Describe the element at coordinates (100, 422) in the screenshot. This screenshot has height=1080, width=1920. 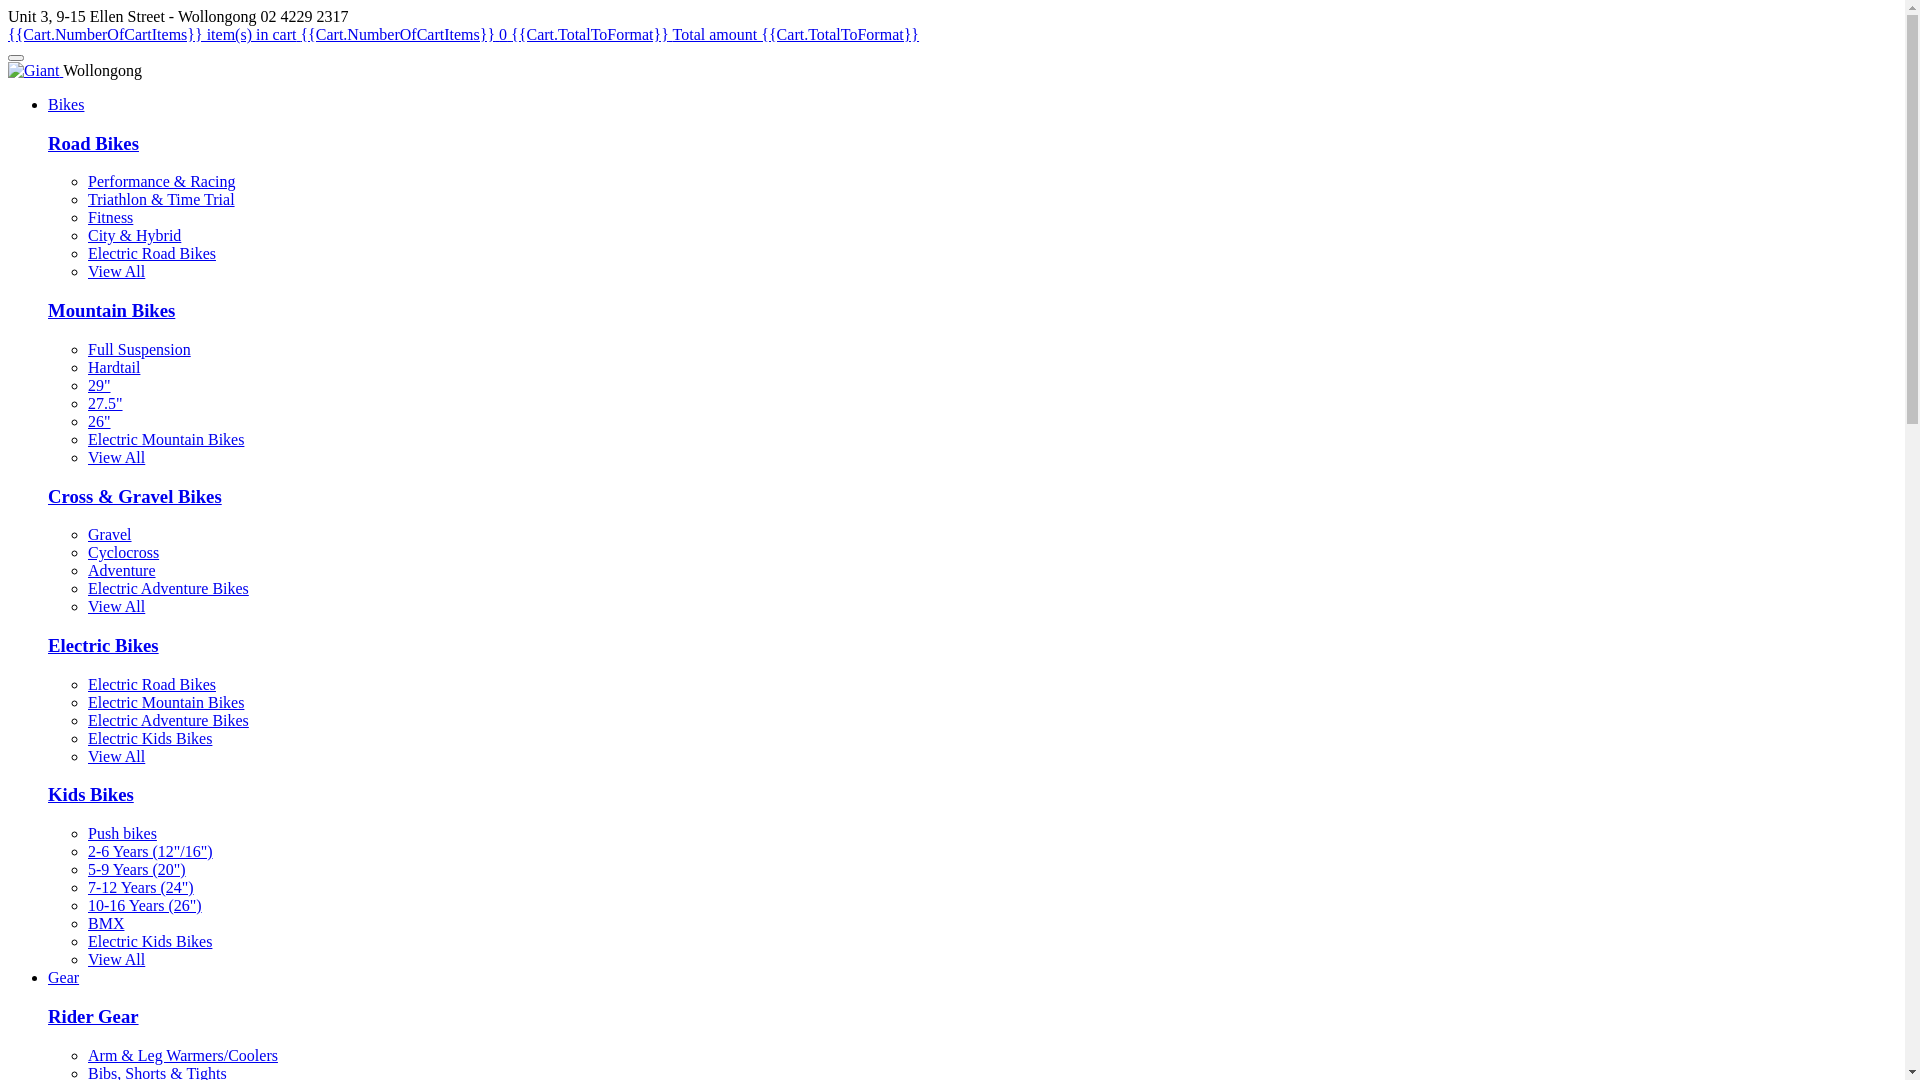
I see `26"` at that location.